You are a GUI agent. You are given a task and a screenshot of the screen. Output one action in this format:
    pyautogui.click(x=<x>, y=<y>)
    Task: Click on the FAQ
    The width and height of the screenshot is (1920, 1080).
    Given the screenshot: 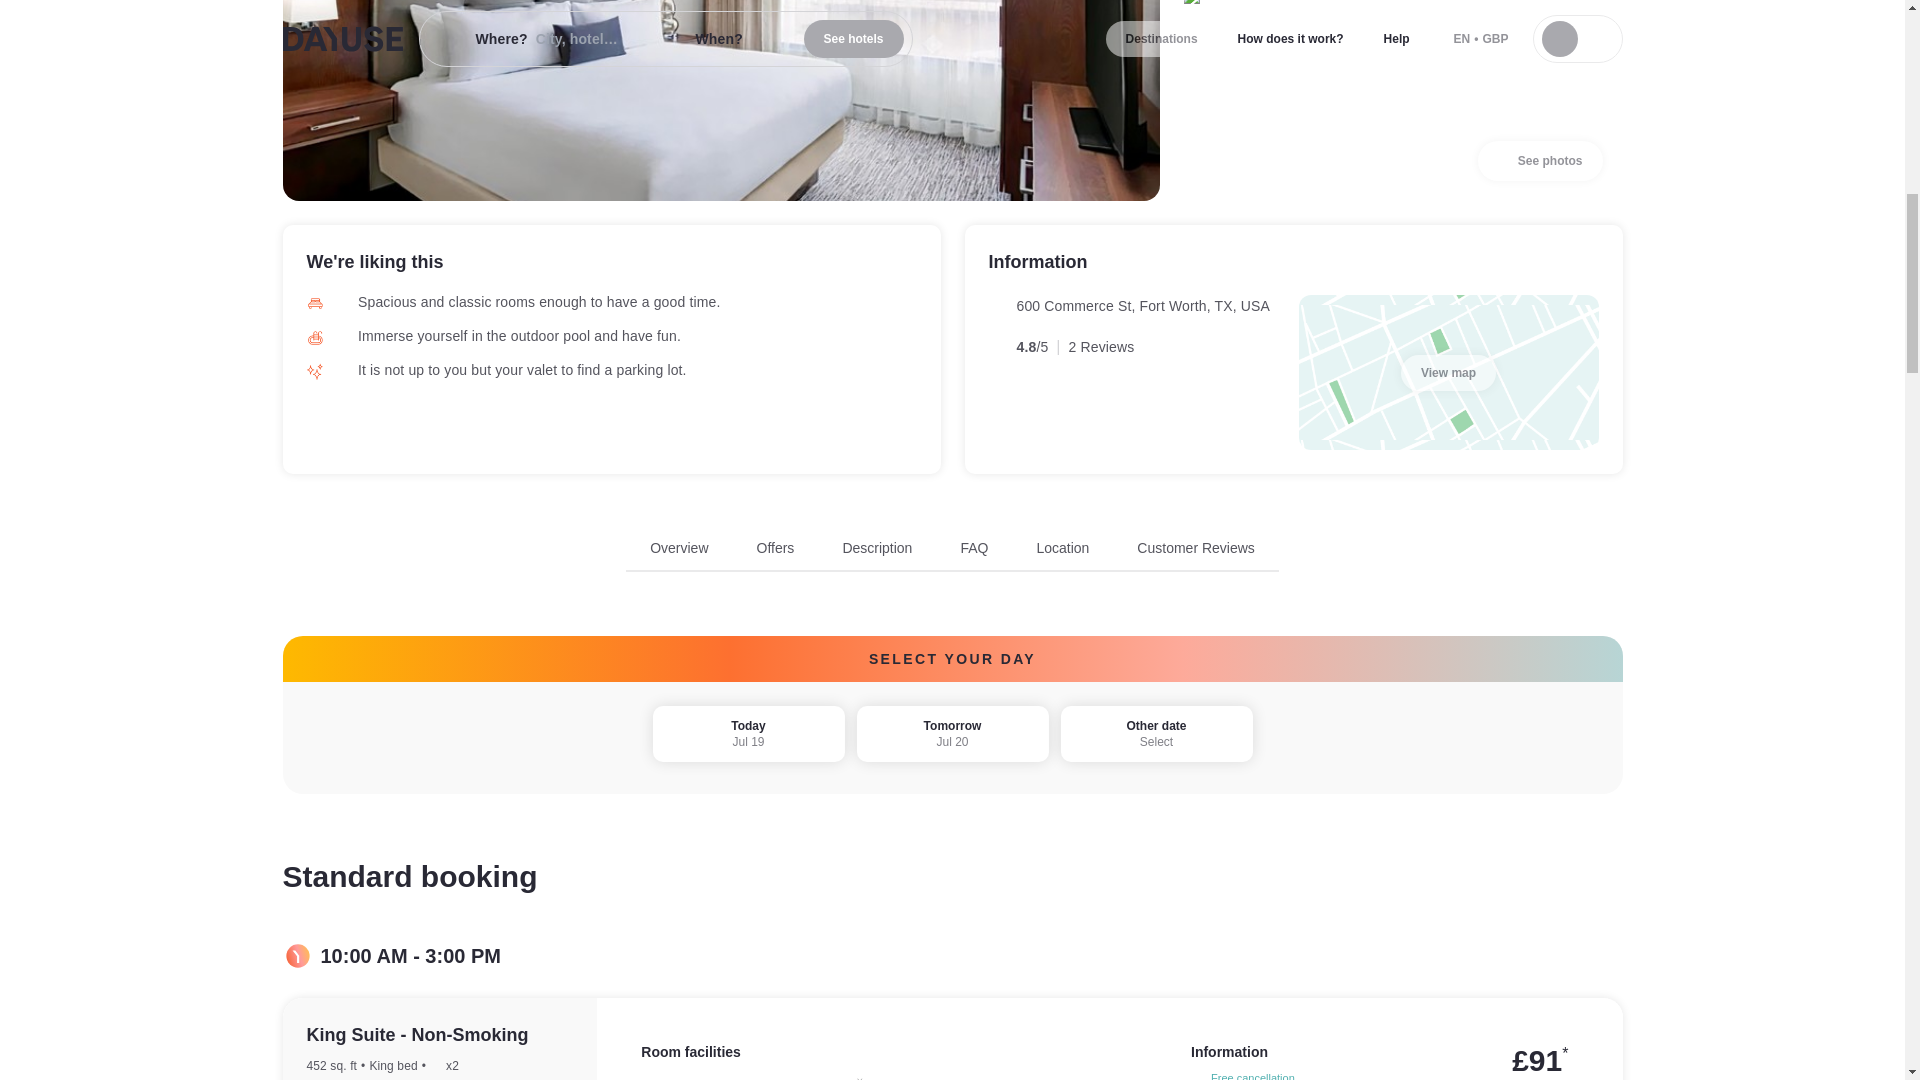 What is the action you would take?
    pyautogui.click(x=1540, y=161)
    